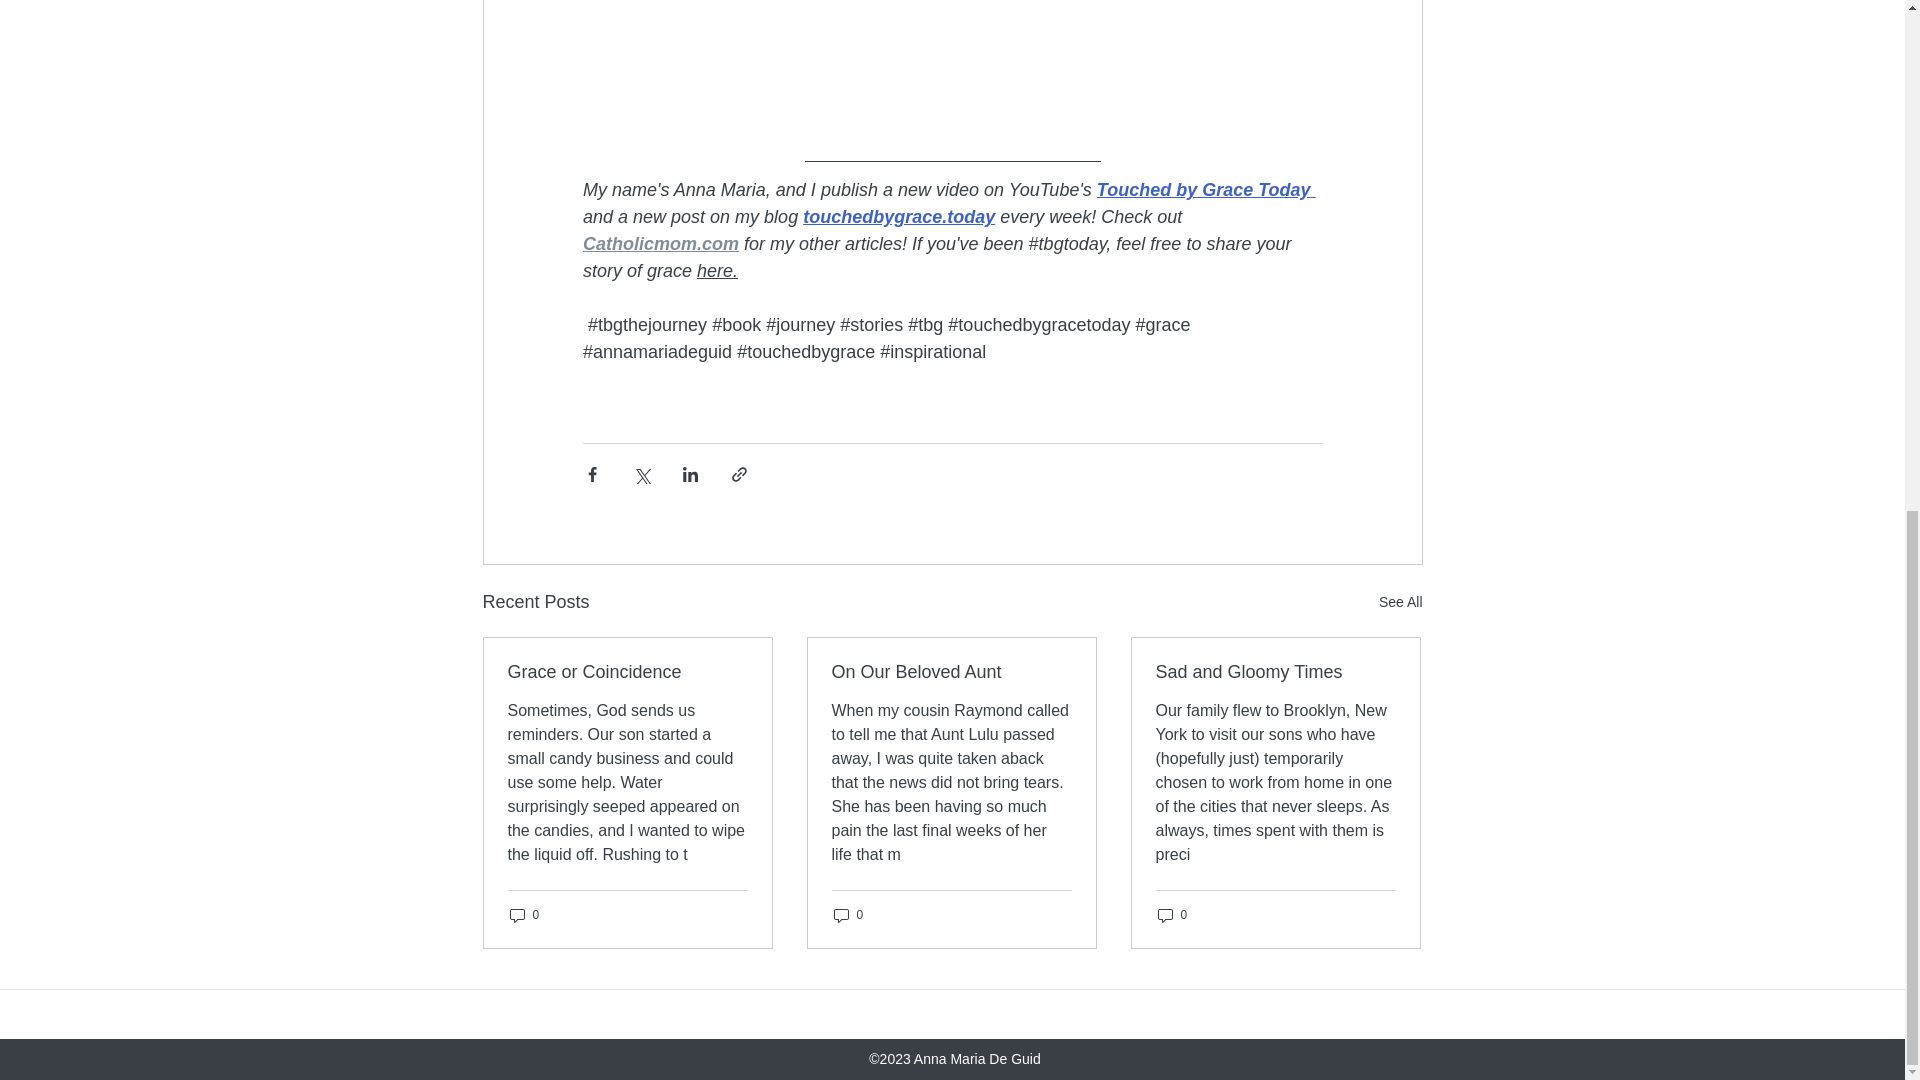  I want to click on Catholicmom.com, so click(659, 244).